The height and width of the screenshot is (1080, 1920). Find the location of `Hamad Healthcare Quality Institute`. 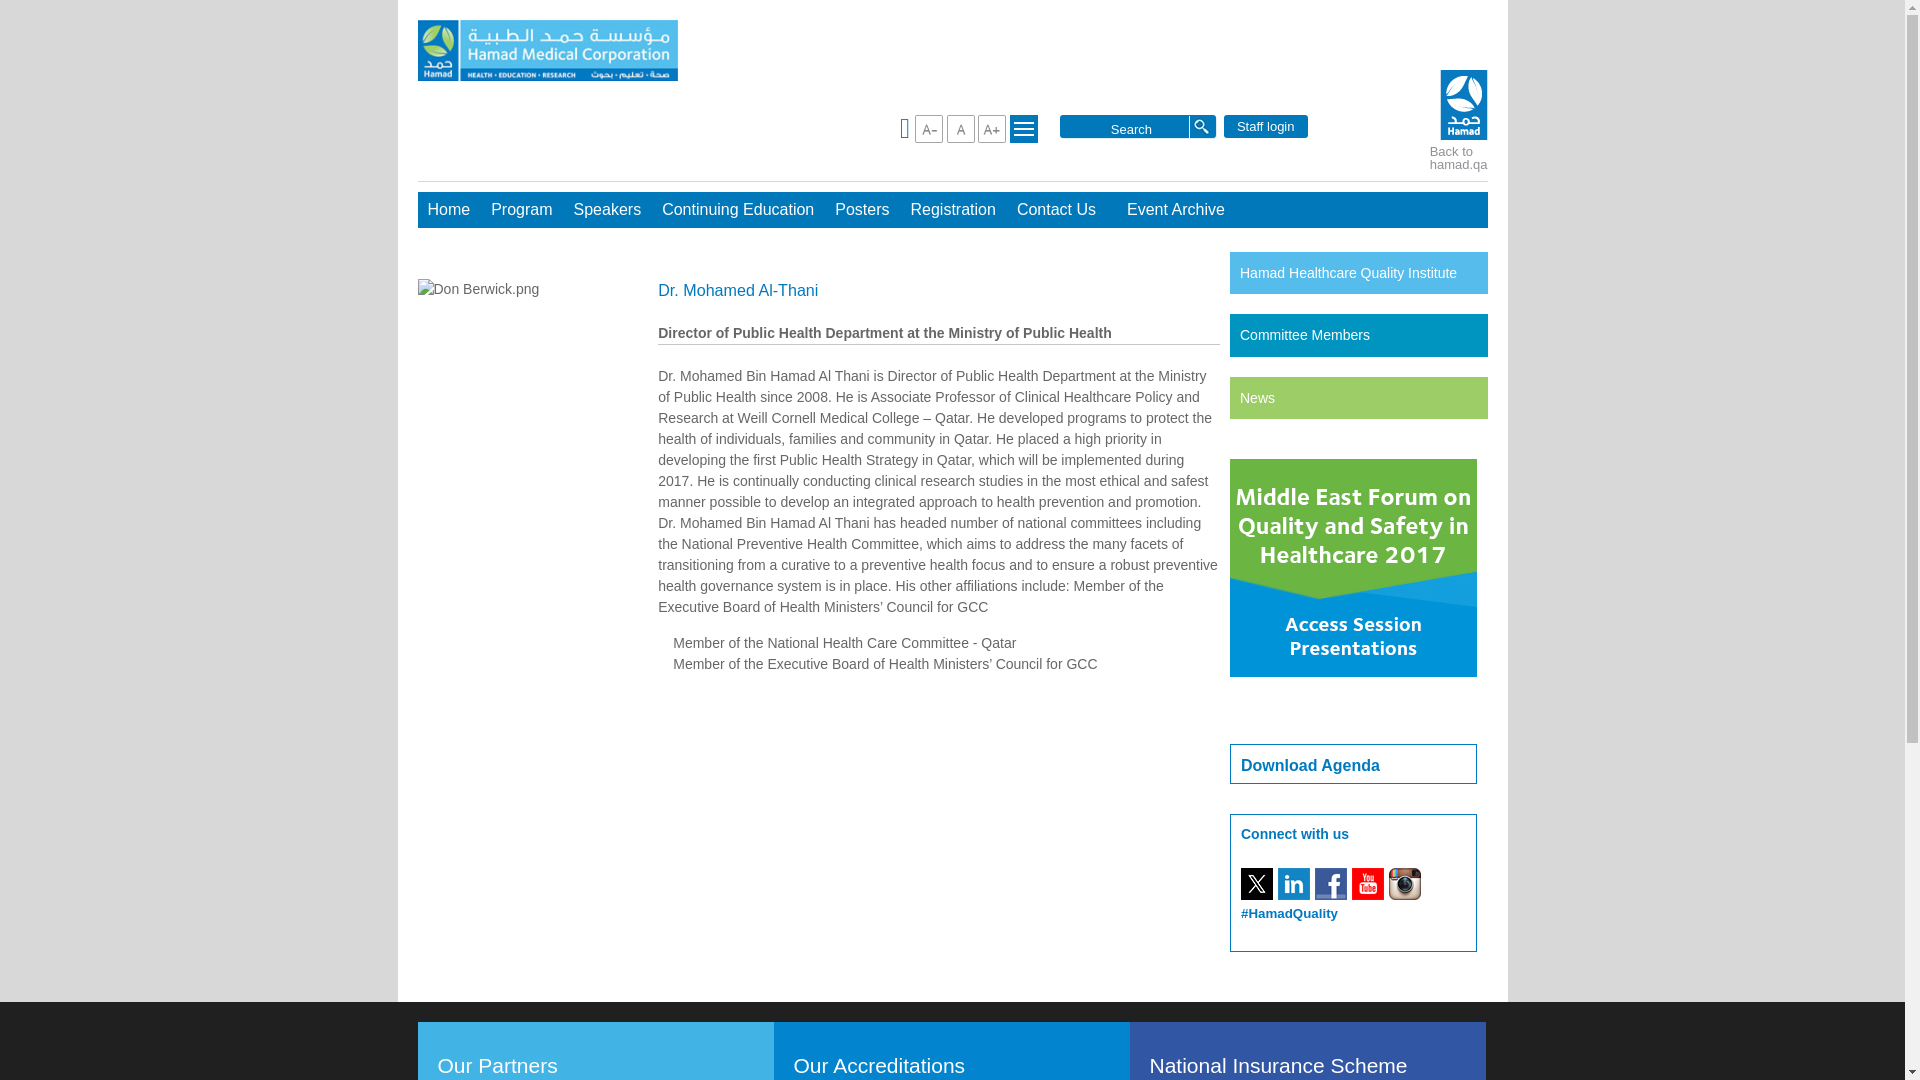

Hamad Healthcare Quality Institute is located at coordinates (1348, 272).